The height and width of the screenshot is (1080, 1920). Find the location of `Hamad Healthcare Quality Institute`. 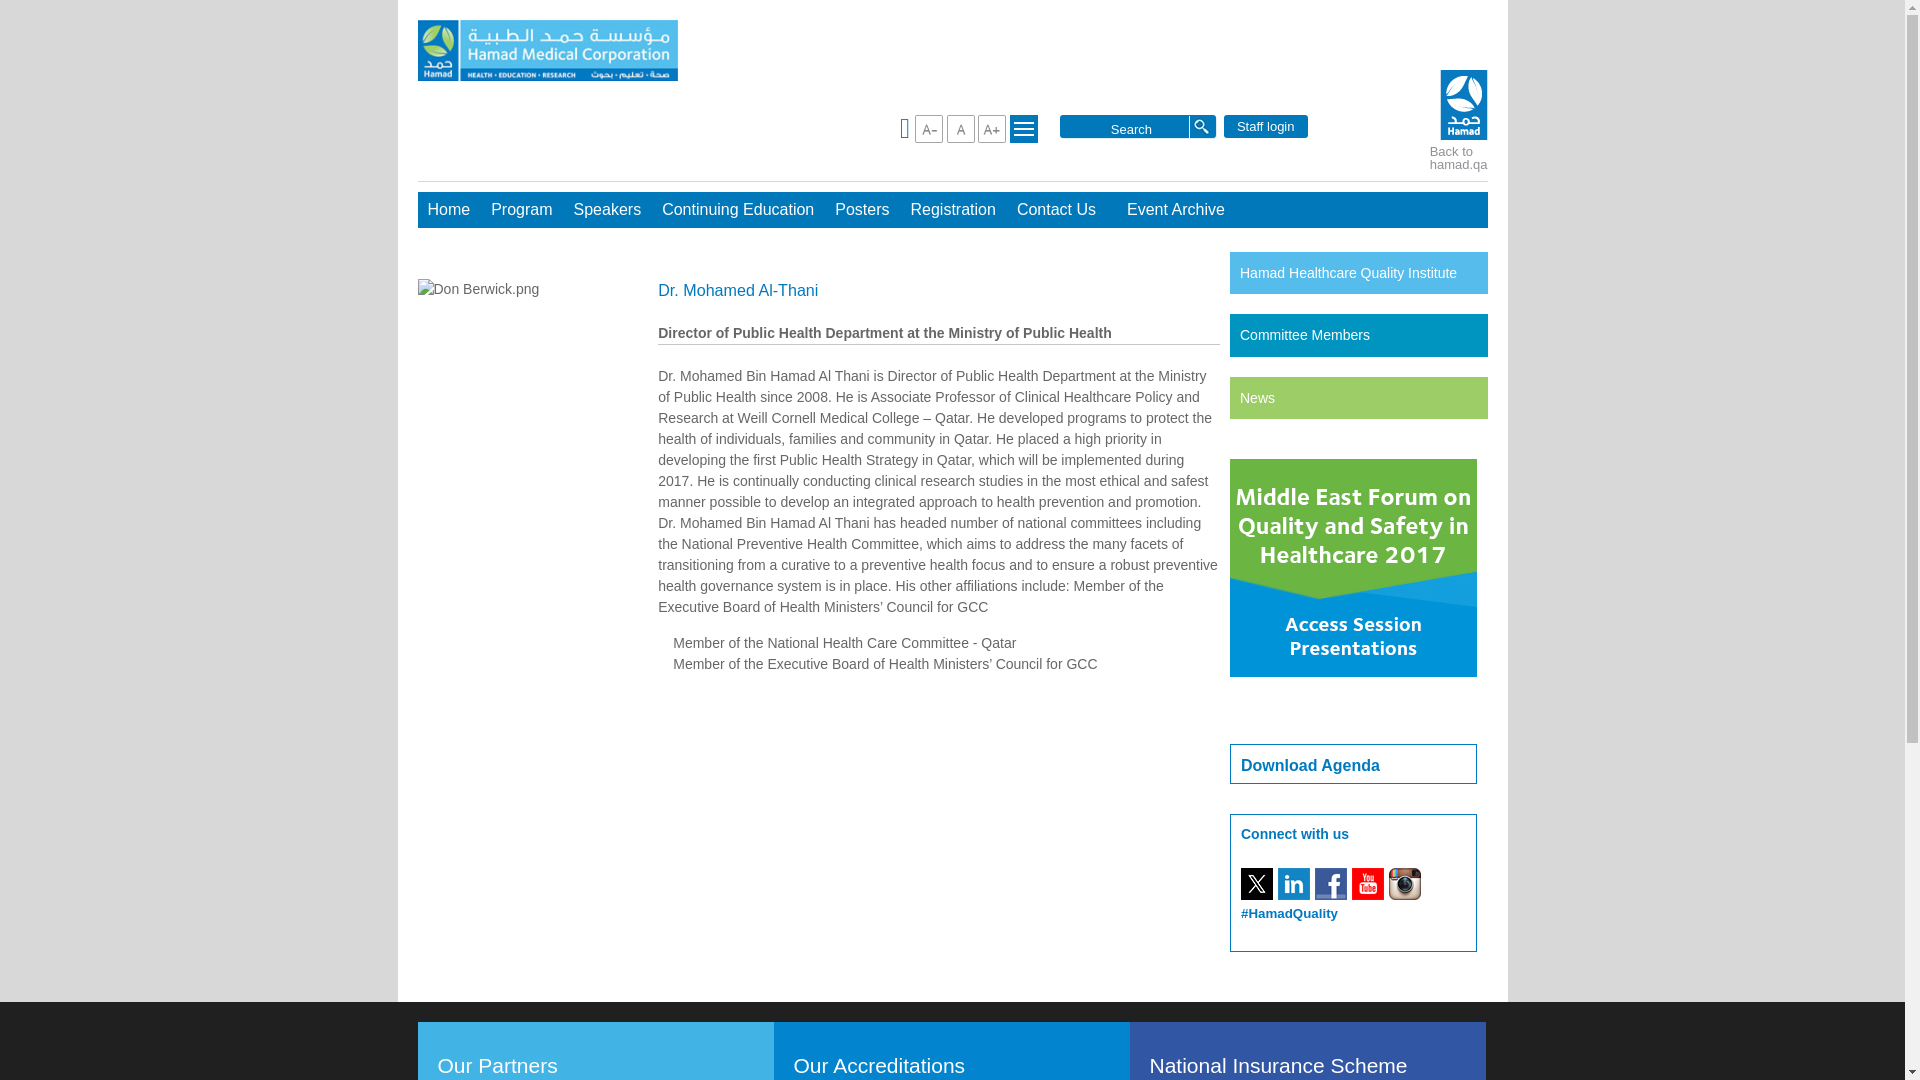

Hamad Healthcare Quality Institute is located at coordinates (1348, 272).